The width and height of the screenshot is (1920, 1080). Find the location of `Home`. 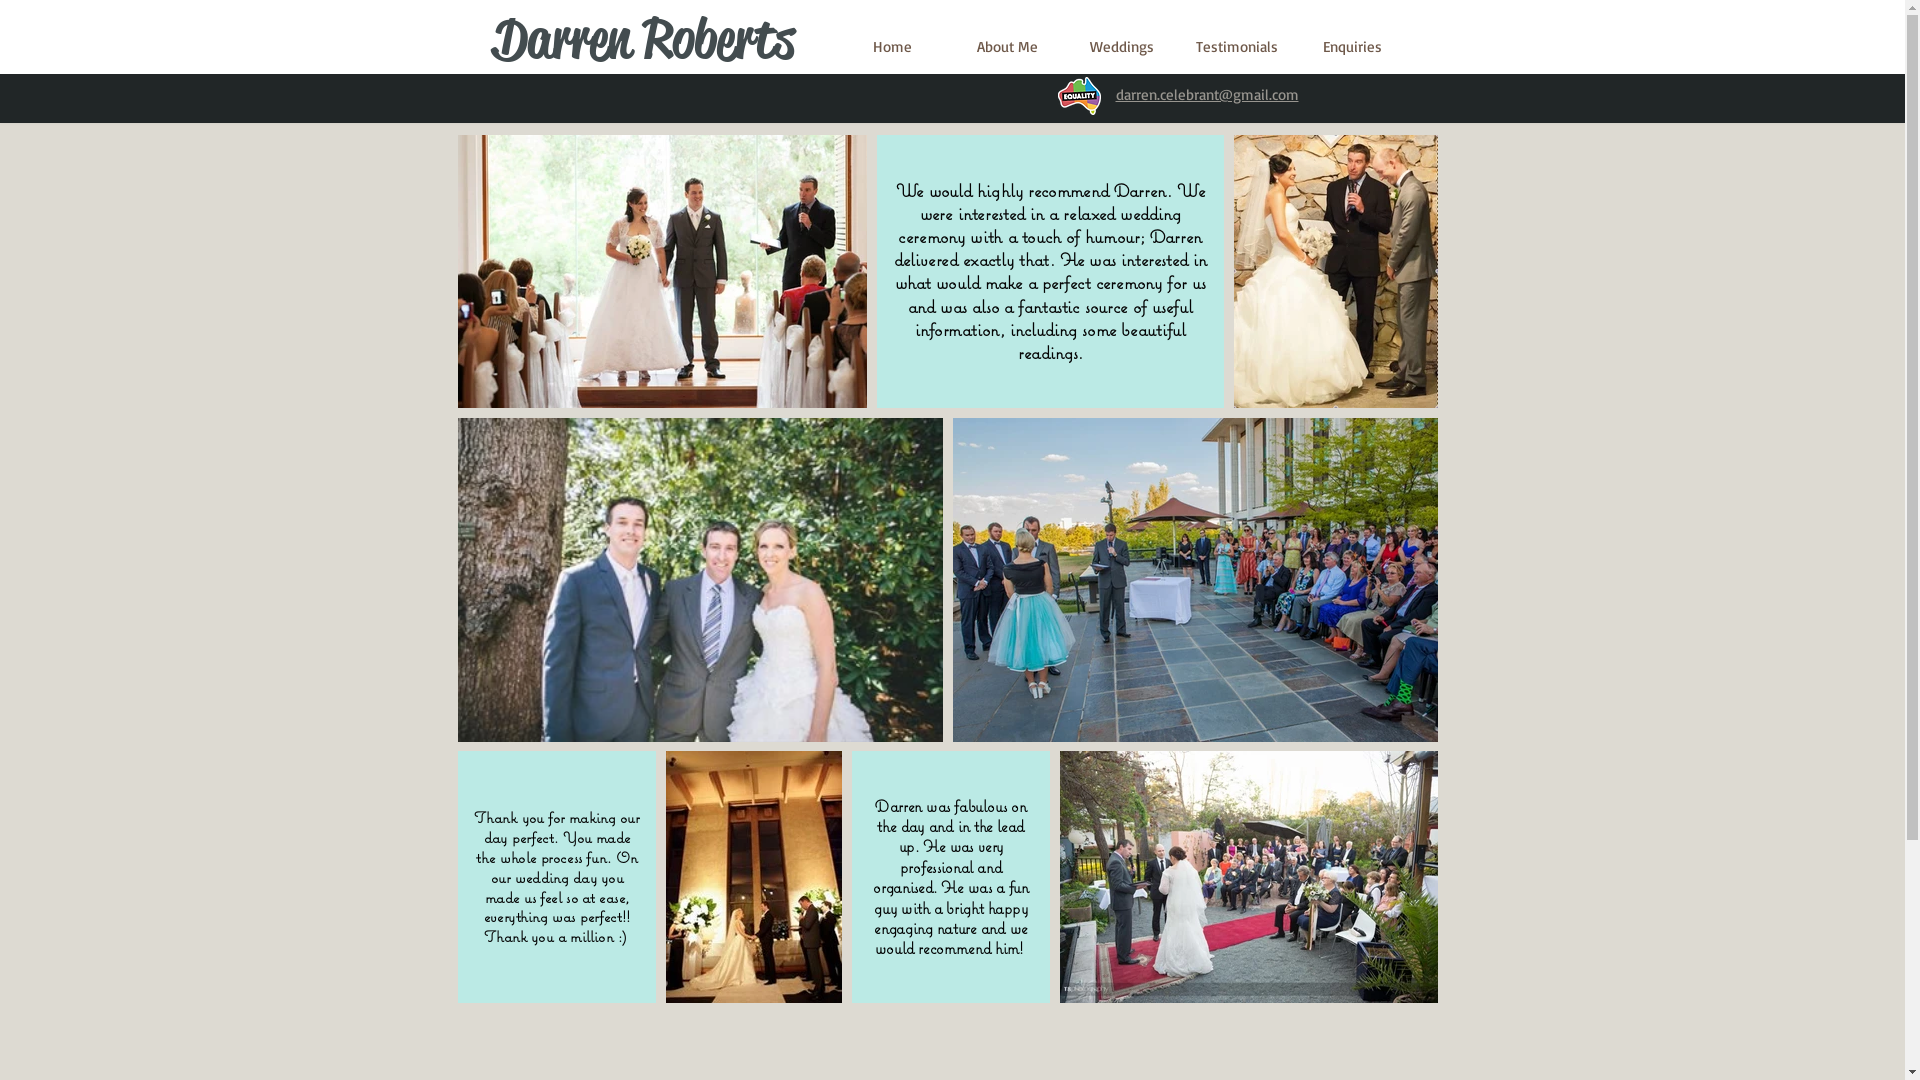

Home is located at coordinates (892, 46).